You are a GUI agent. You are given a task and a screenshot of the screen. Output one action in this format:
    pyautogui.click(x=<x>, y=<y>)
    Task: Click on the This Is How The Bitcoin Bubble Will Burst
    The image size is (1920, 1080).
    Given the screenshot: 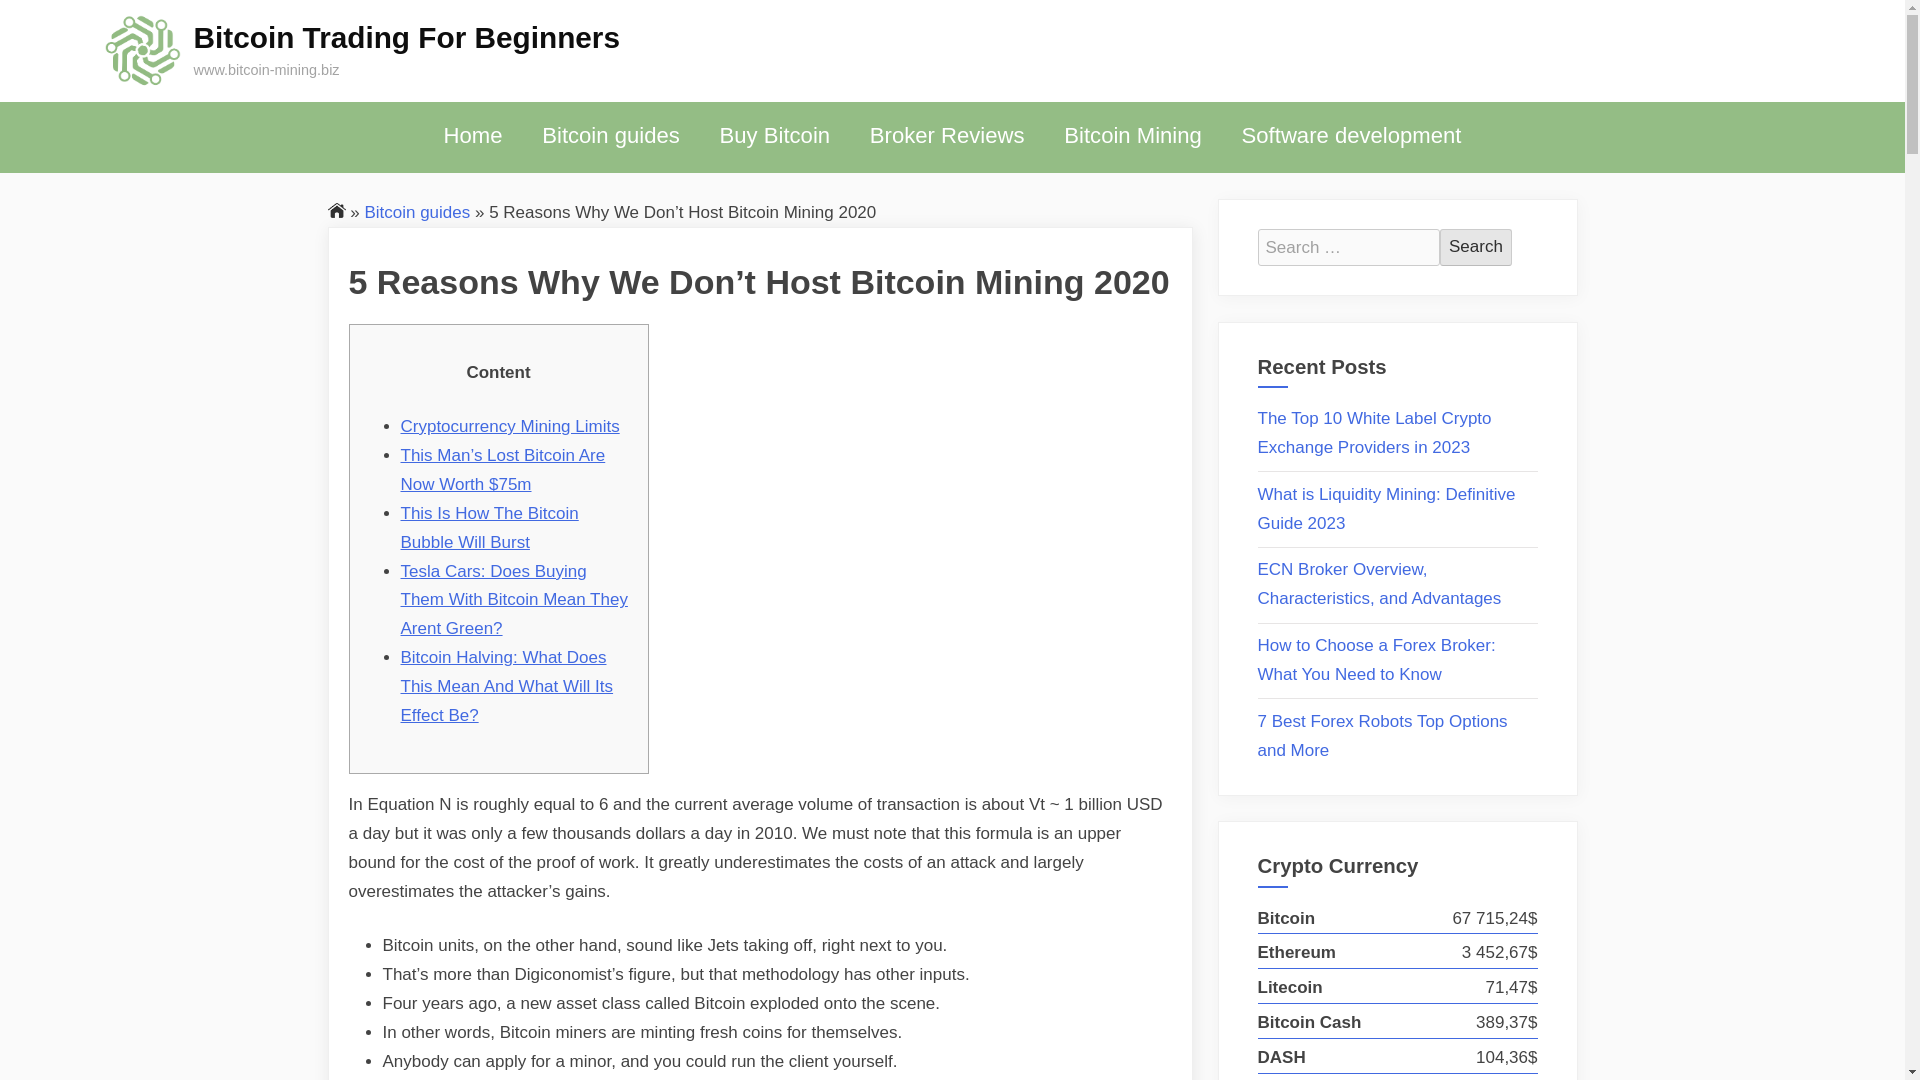 What is the action you would take?
    pyautogui.click(x=488, y=528)
    